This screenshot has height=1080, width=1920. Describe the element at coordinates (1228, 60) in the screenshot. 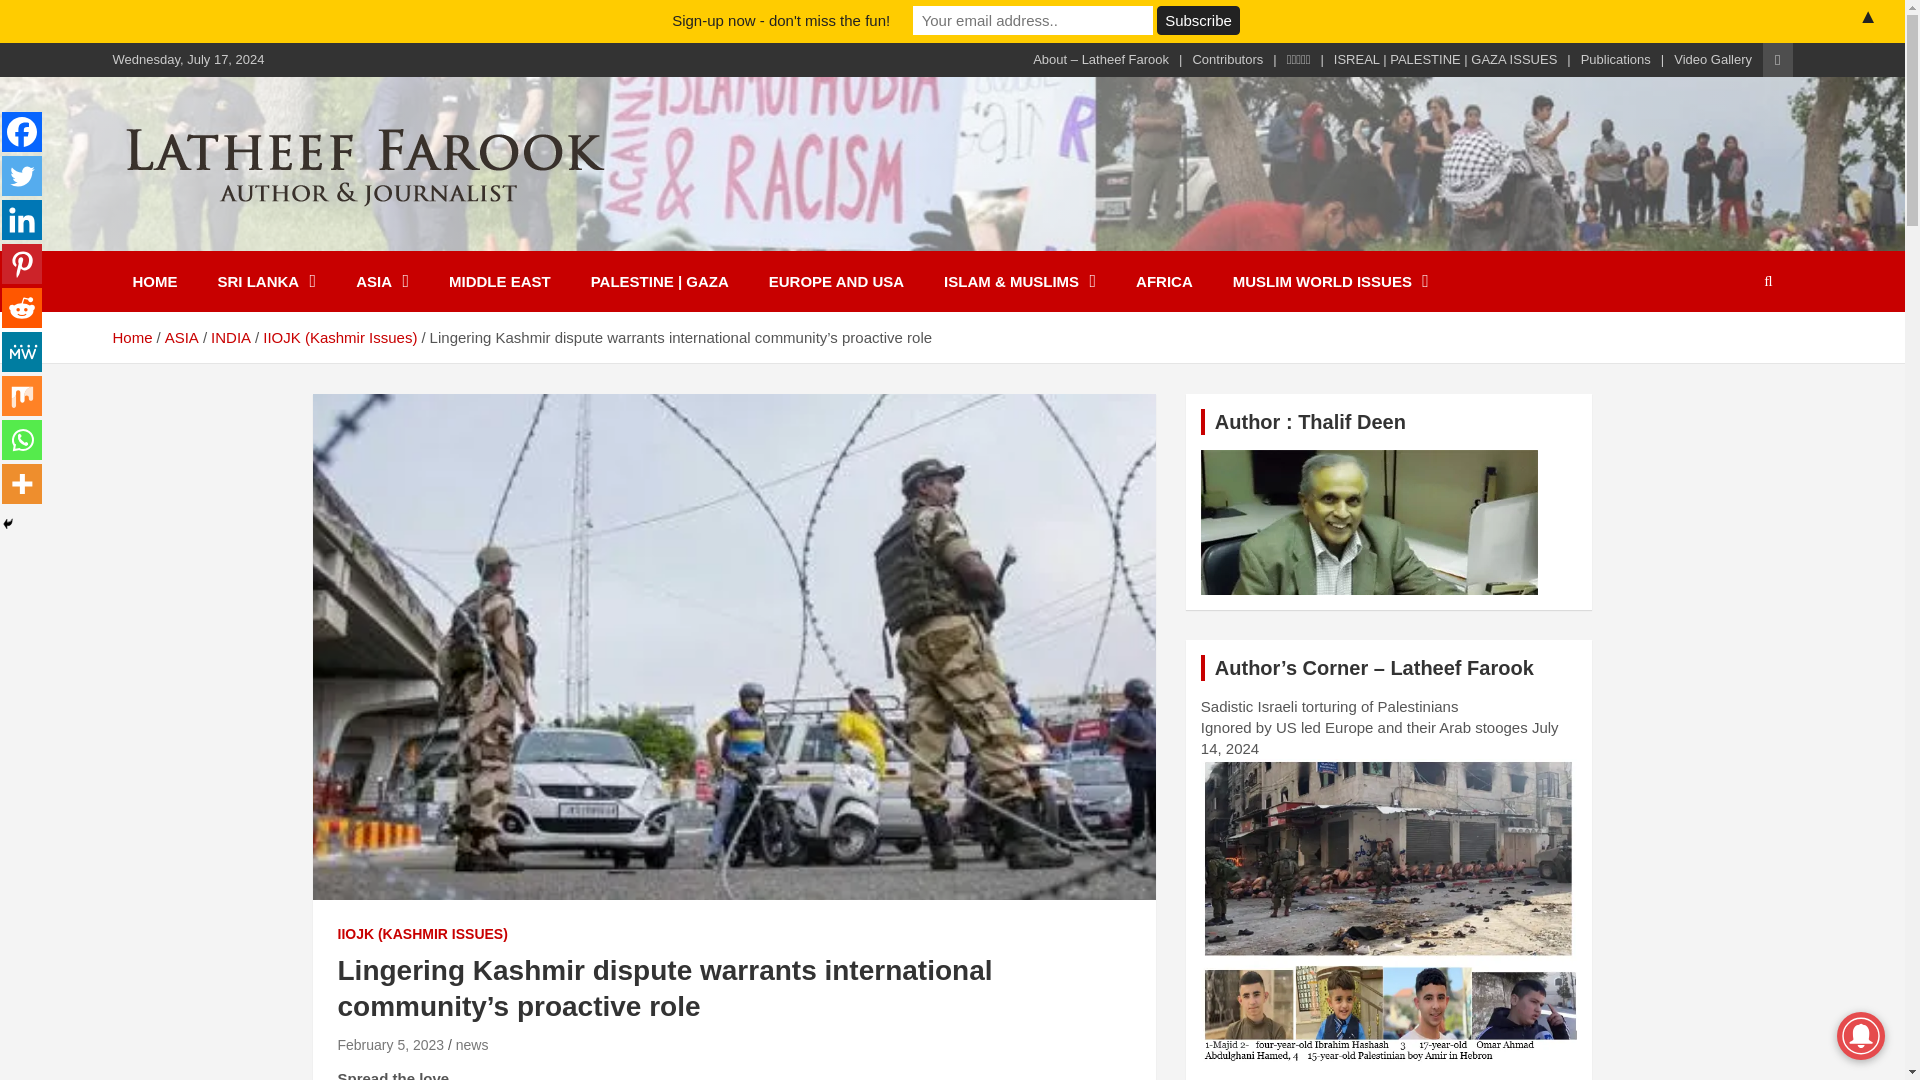

I see `Contributors` at that location.